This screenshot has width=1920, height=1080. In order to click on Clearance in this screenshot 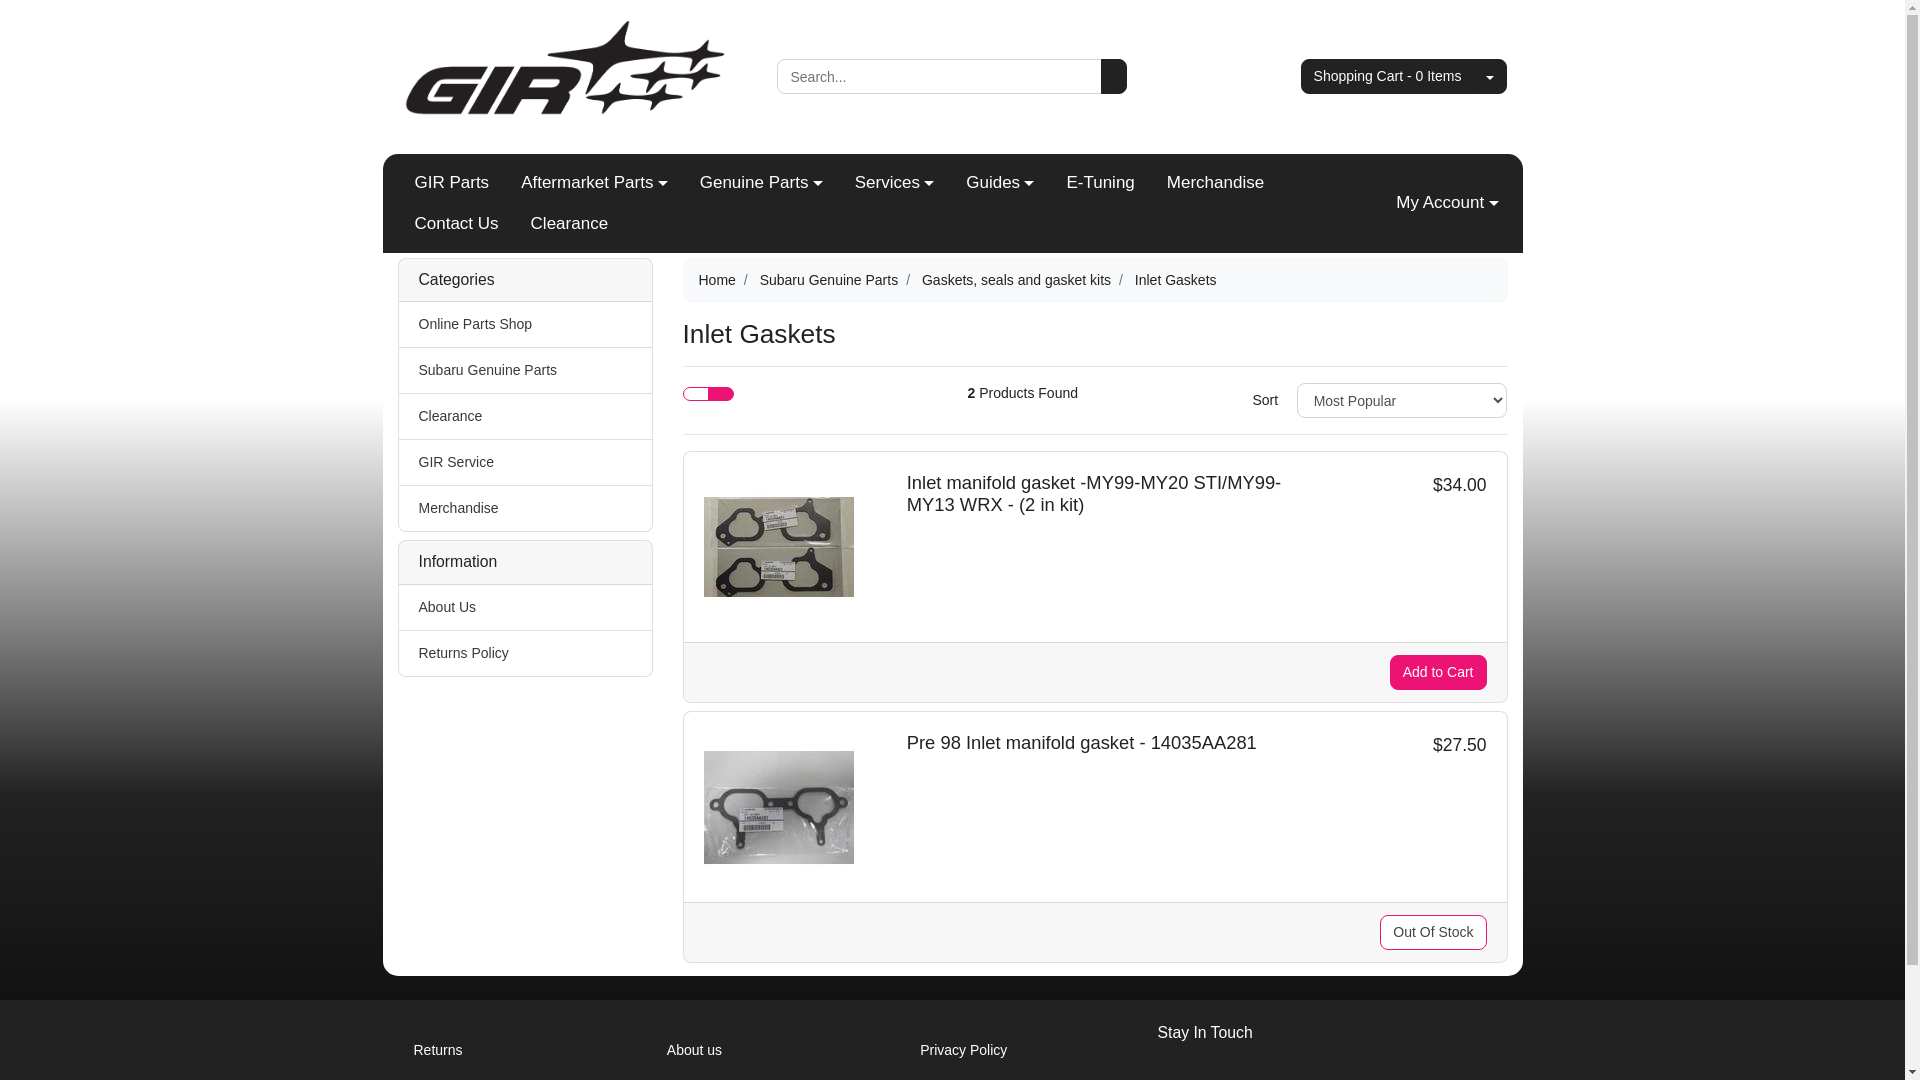, I will do `click(524, 416)`.